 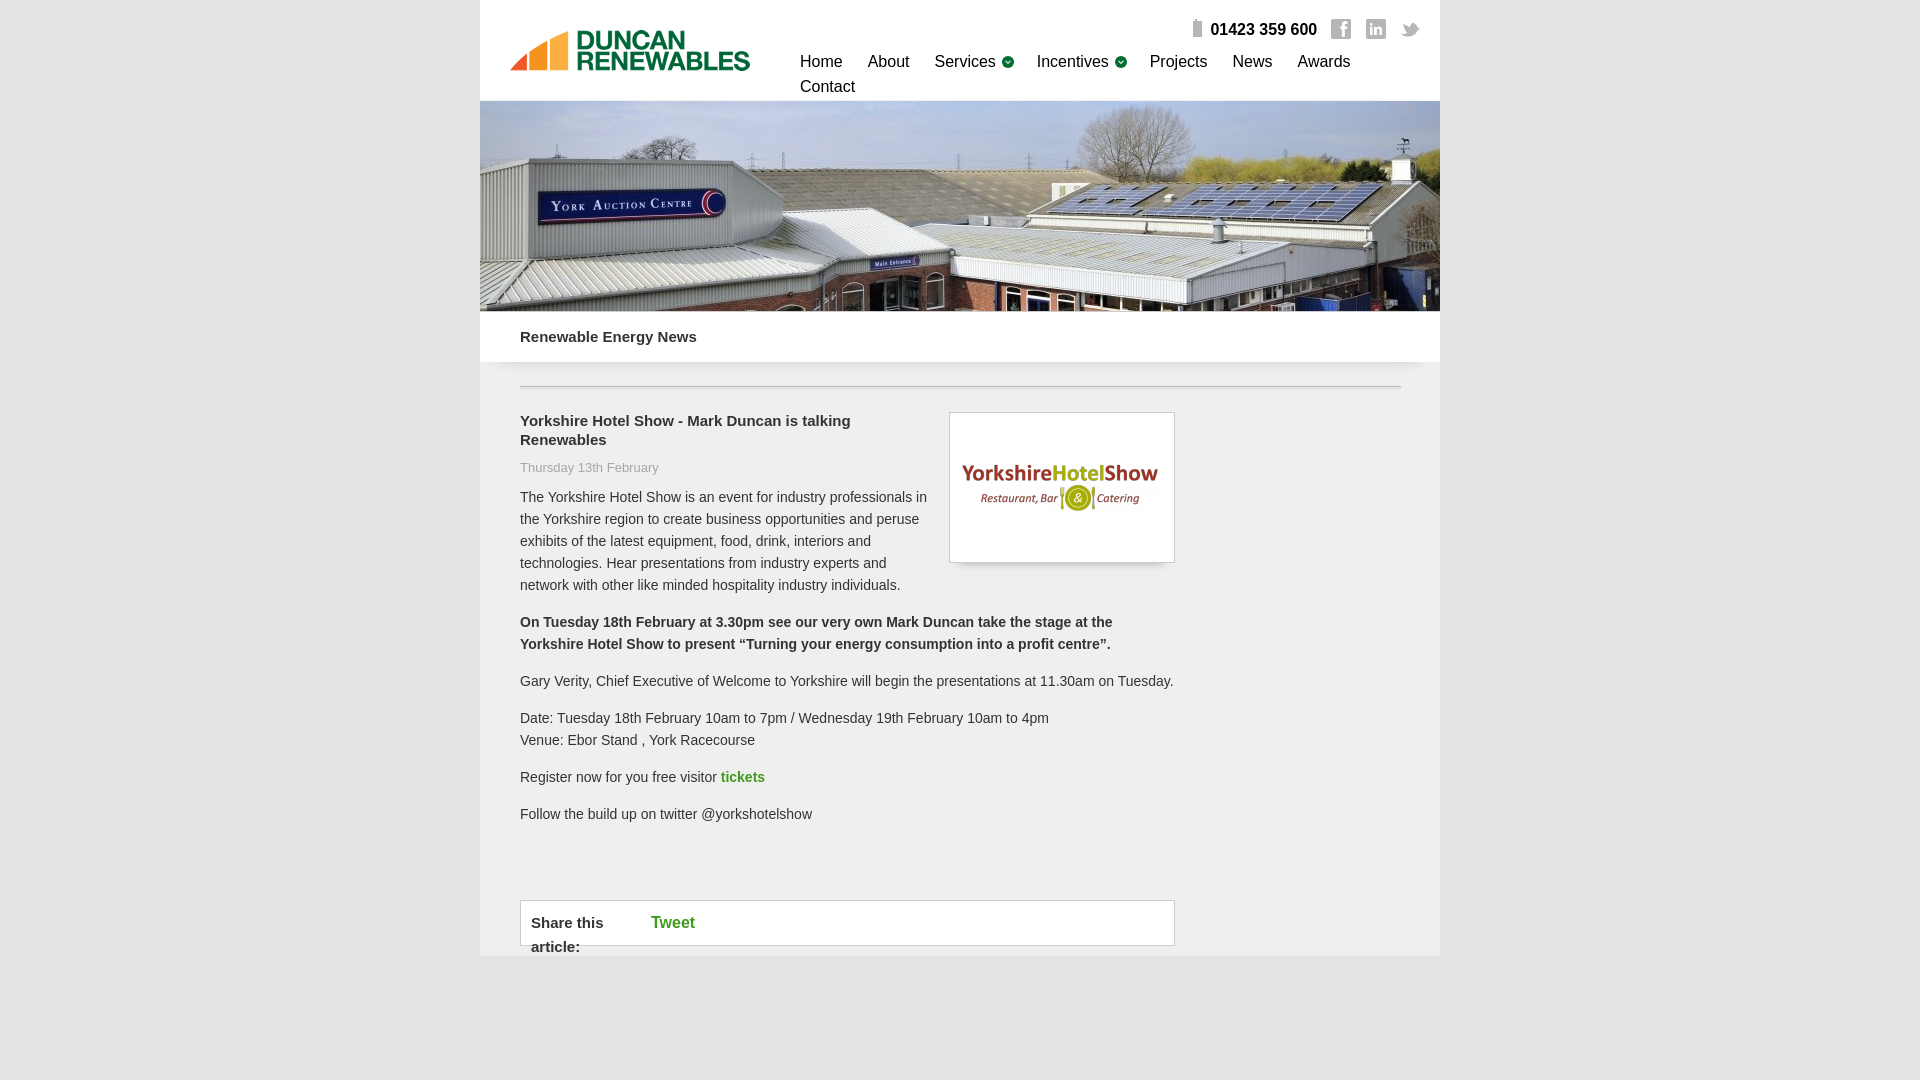 What do you see at coordinates (827, 86) in the screenshot?
I see `Contact` at bounding box center [827, 86].